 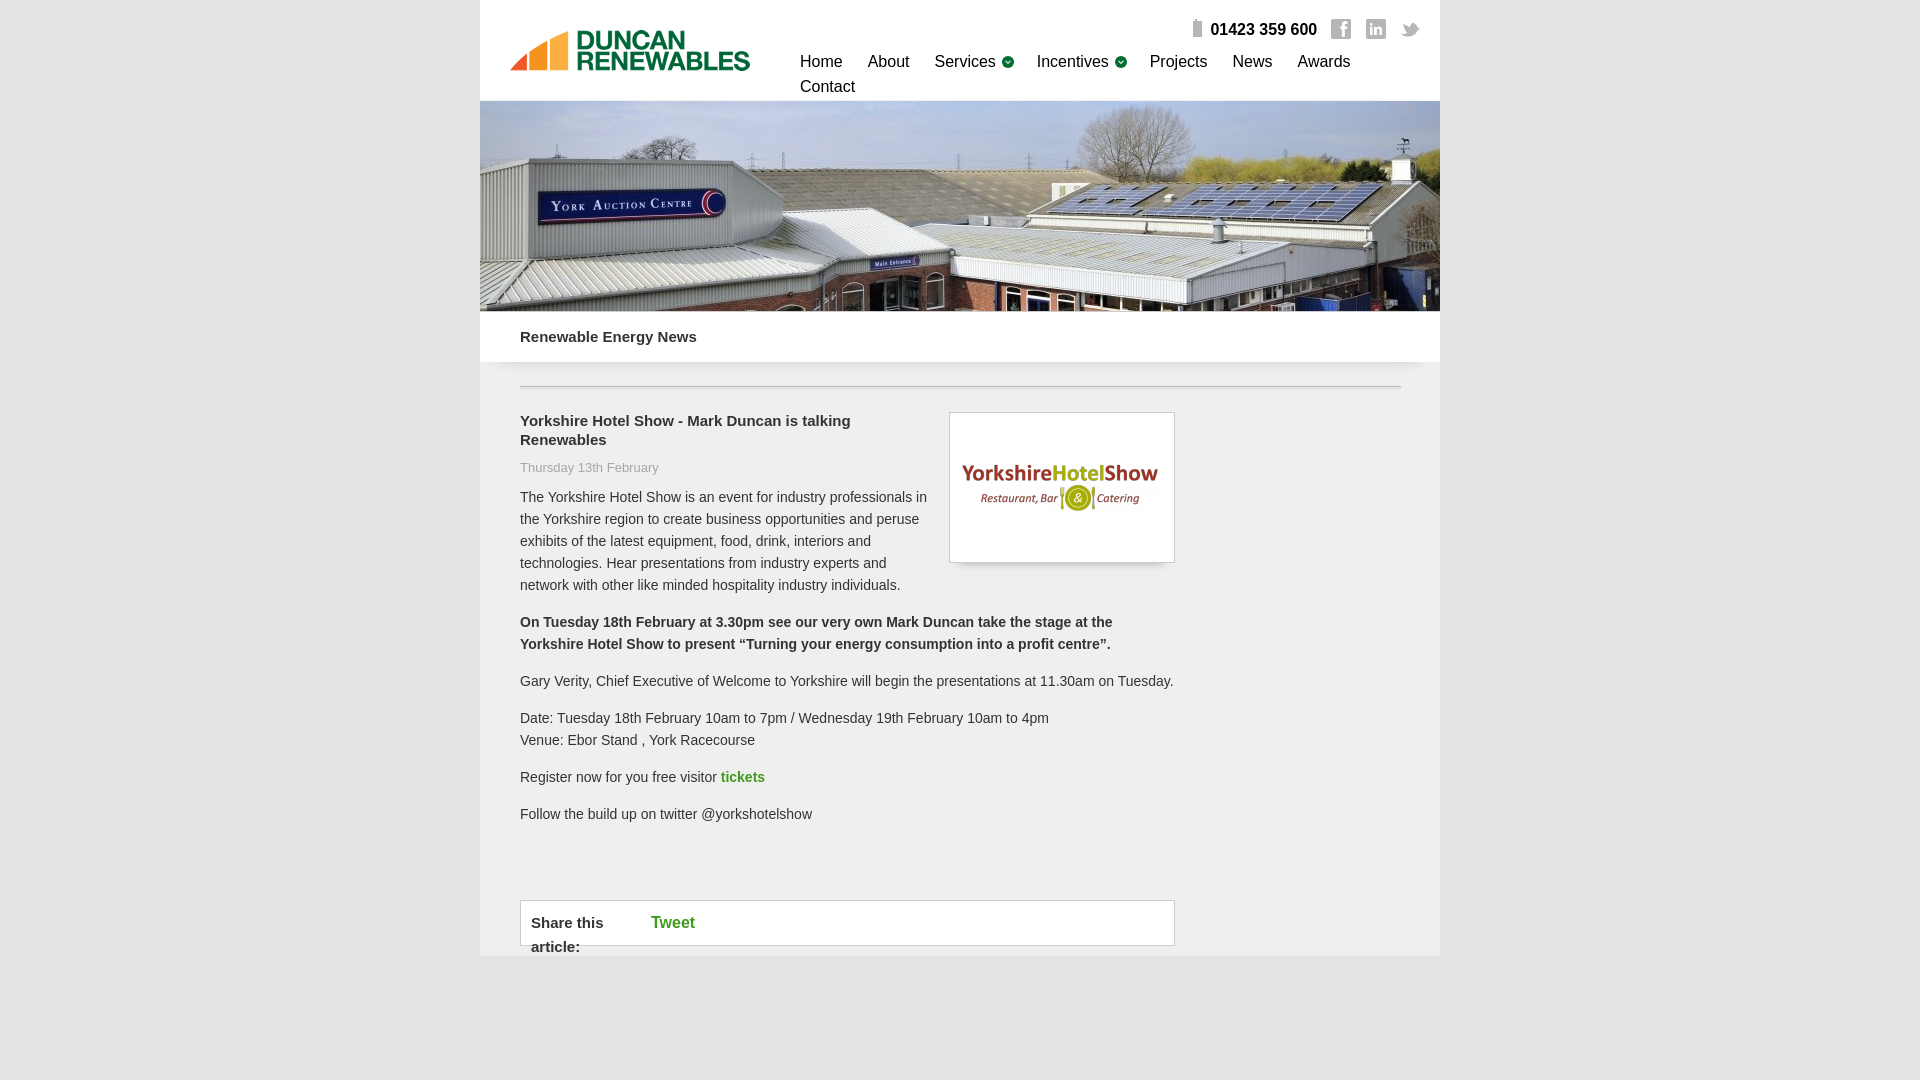 What do you see at coordinates (827, 86) in the screenshot?
I see `Contact` at bounding box center [827, 86].